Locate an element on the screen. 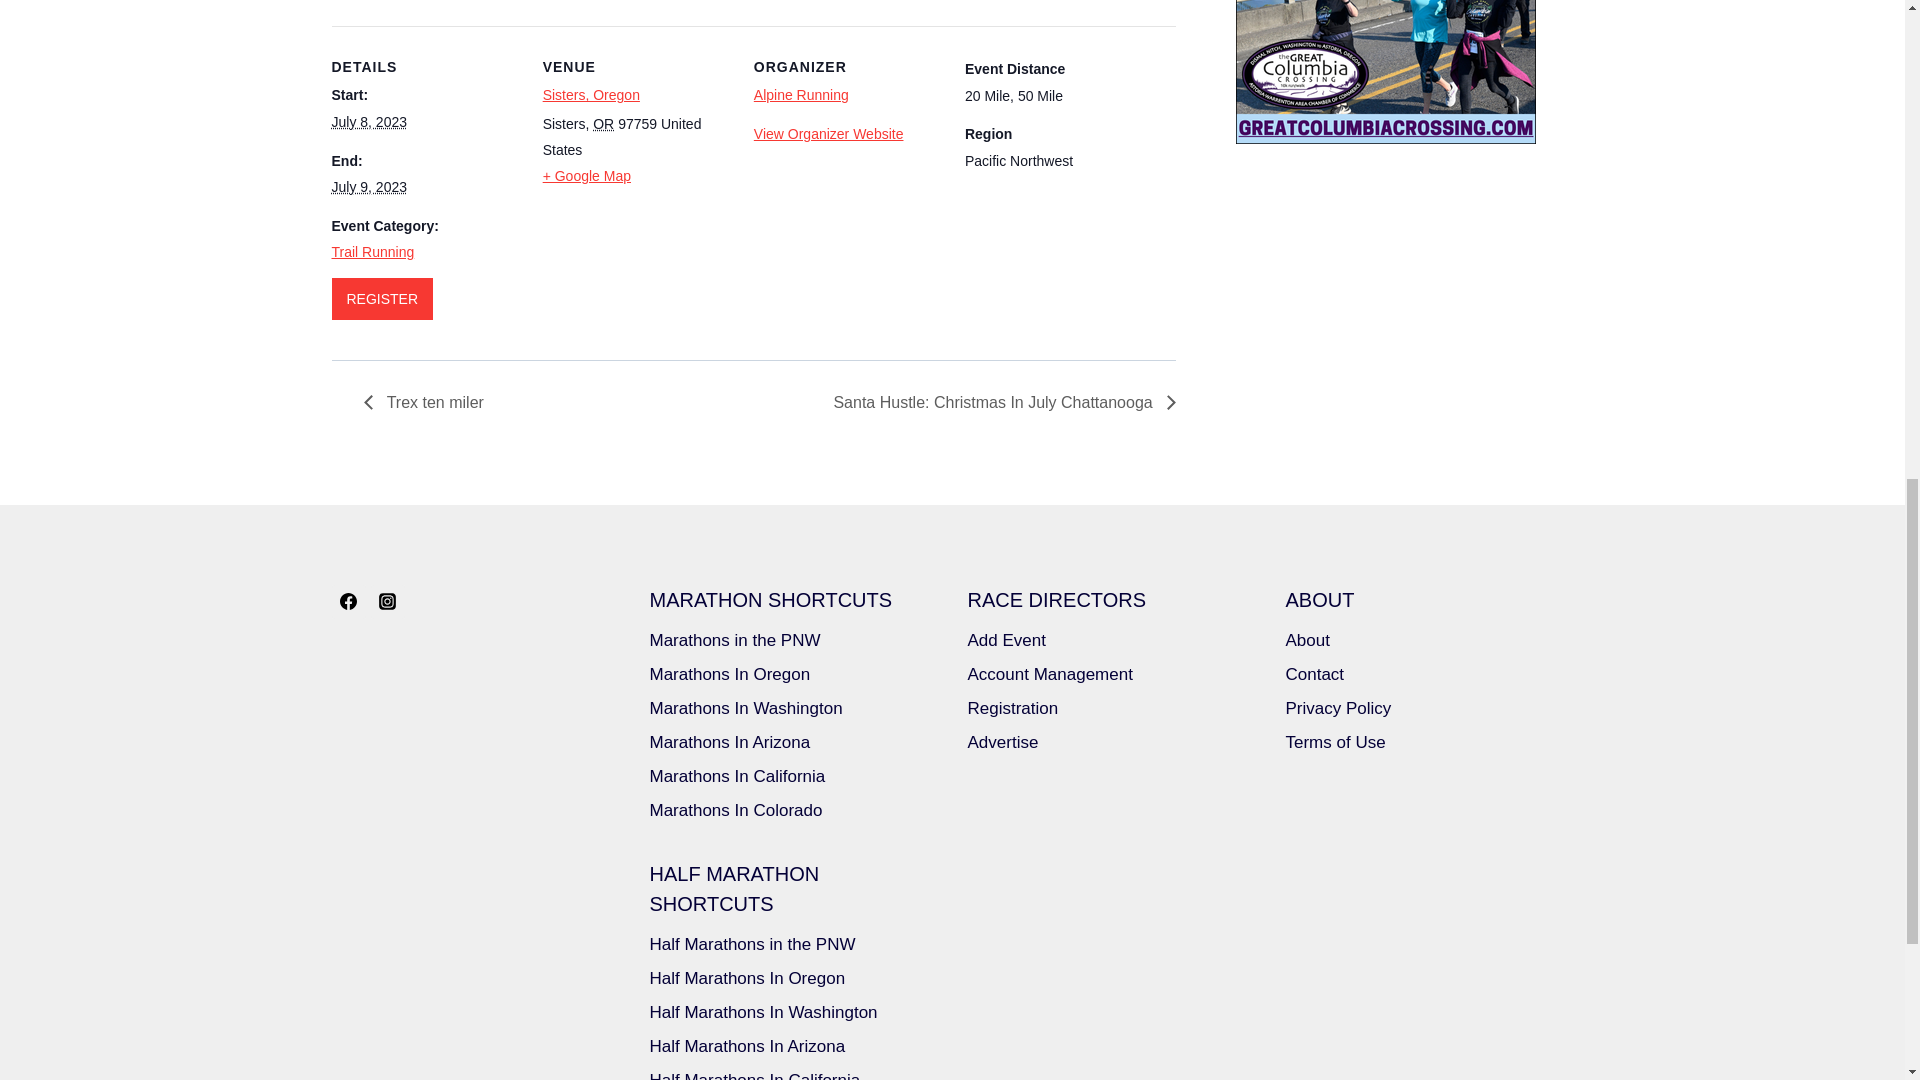 The height and width of the screenshot is (1080, 1920). Alpine Running is located at coordinates (801, 94).